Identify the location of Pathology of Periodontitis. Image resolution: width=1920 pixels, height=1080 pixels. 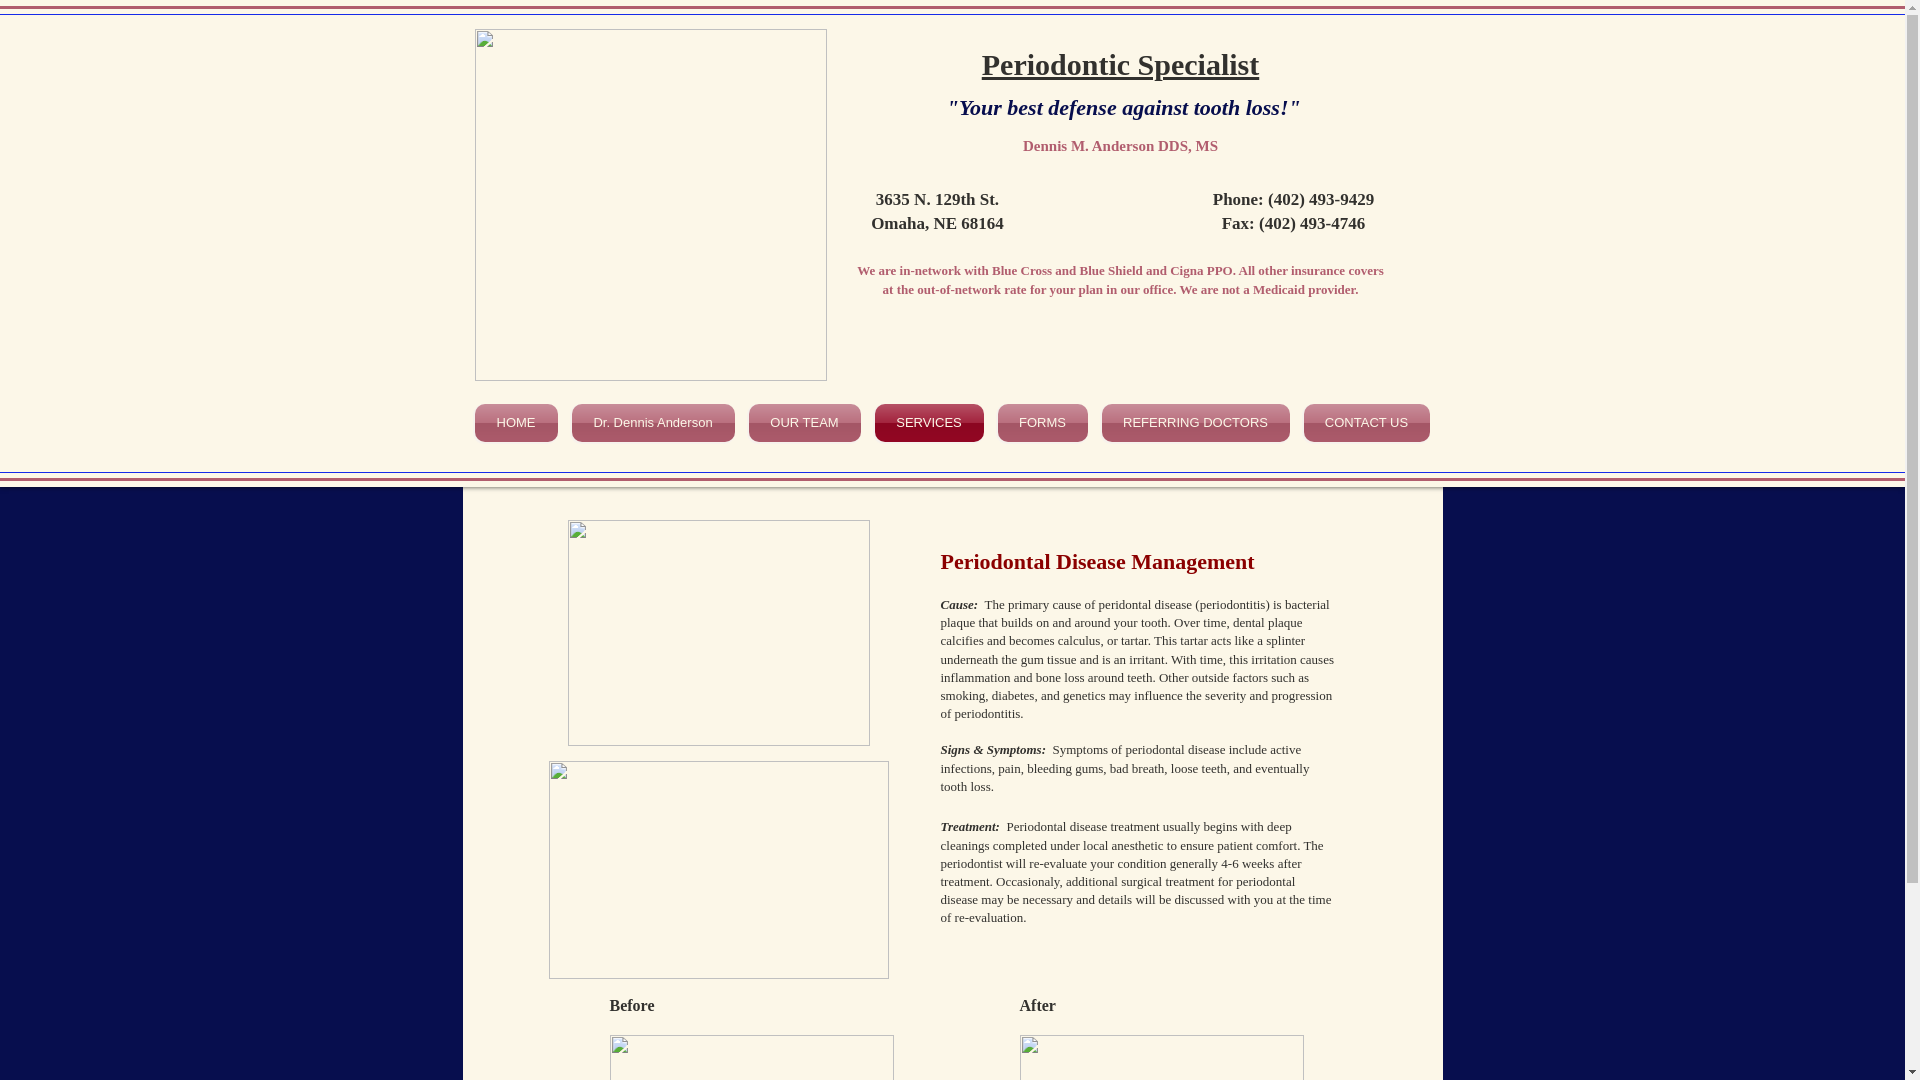
(717, 870).